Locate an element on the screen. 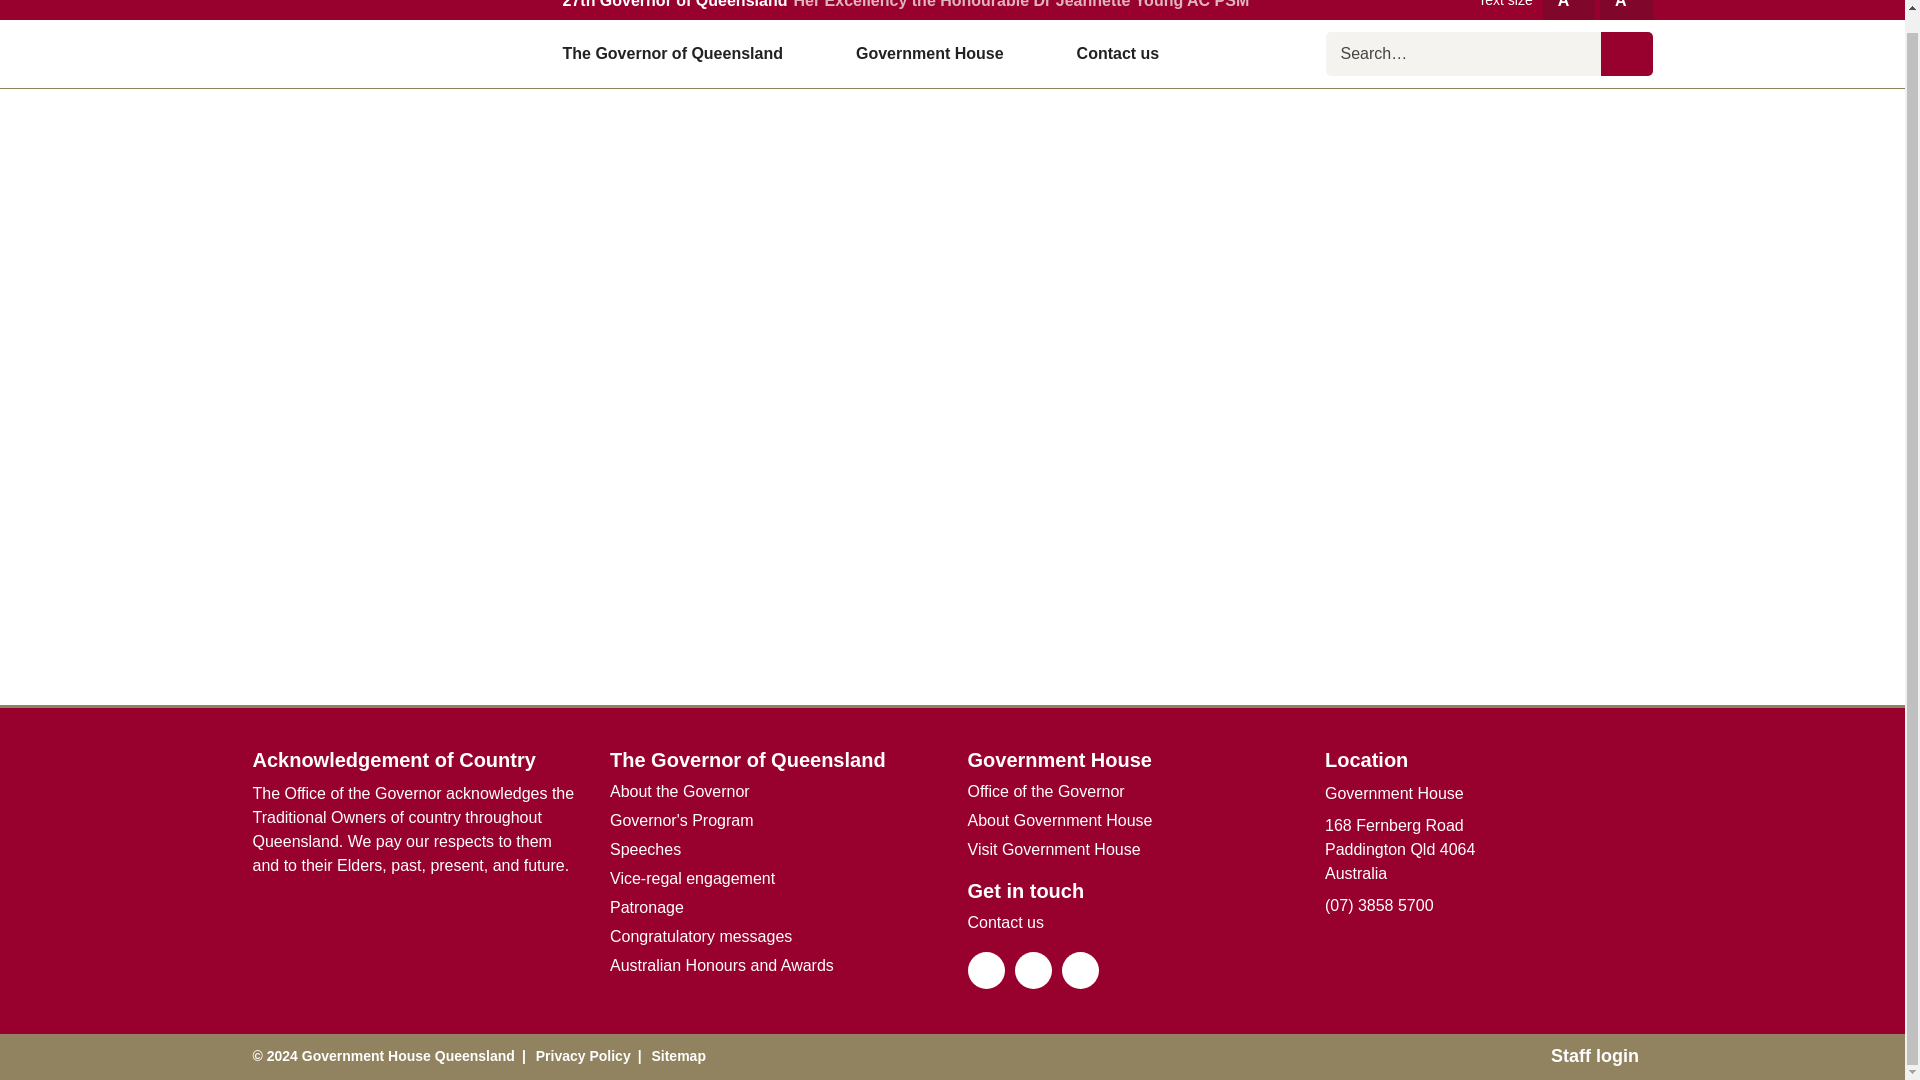 Image resolution: width=1920 pixels, height=1080 pixels. Governor's Program is located at coordinates (682, 820).